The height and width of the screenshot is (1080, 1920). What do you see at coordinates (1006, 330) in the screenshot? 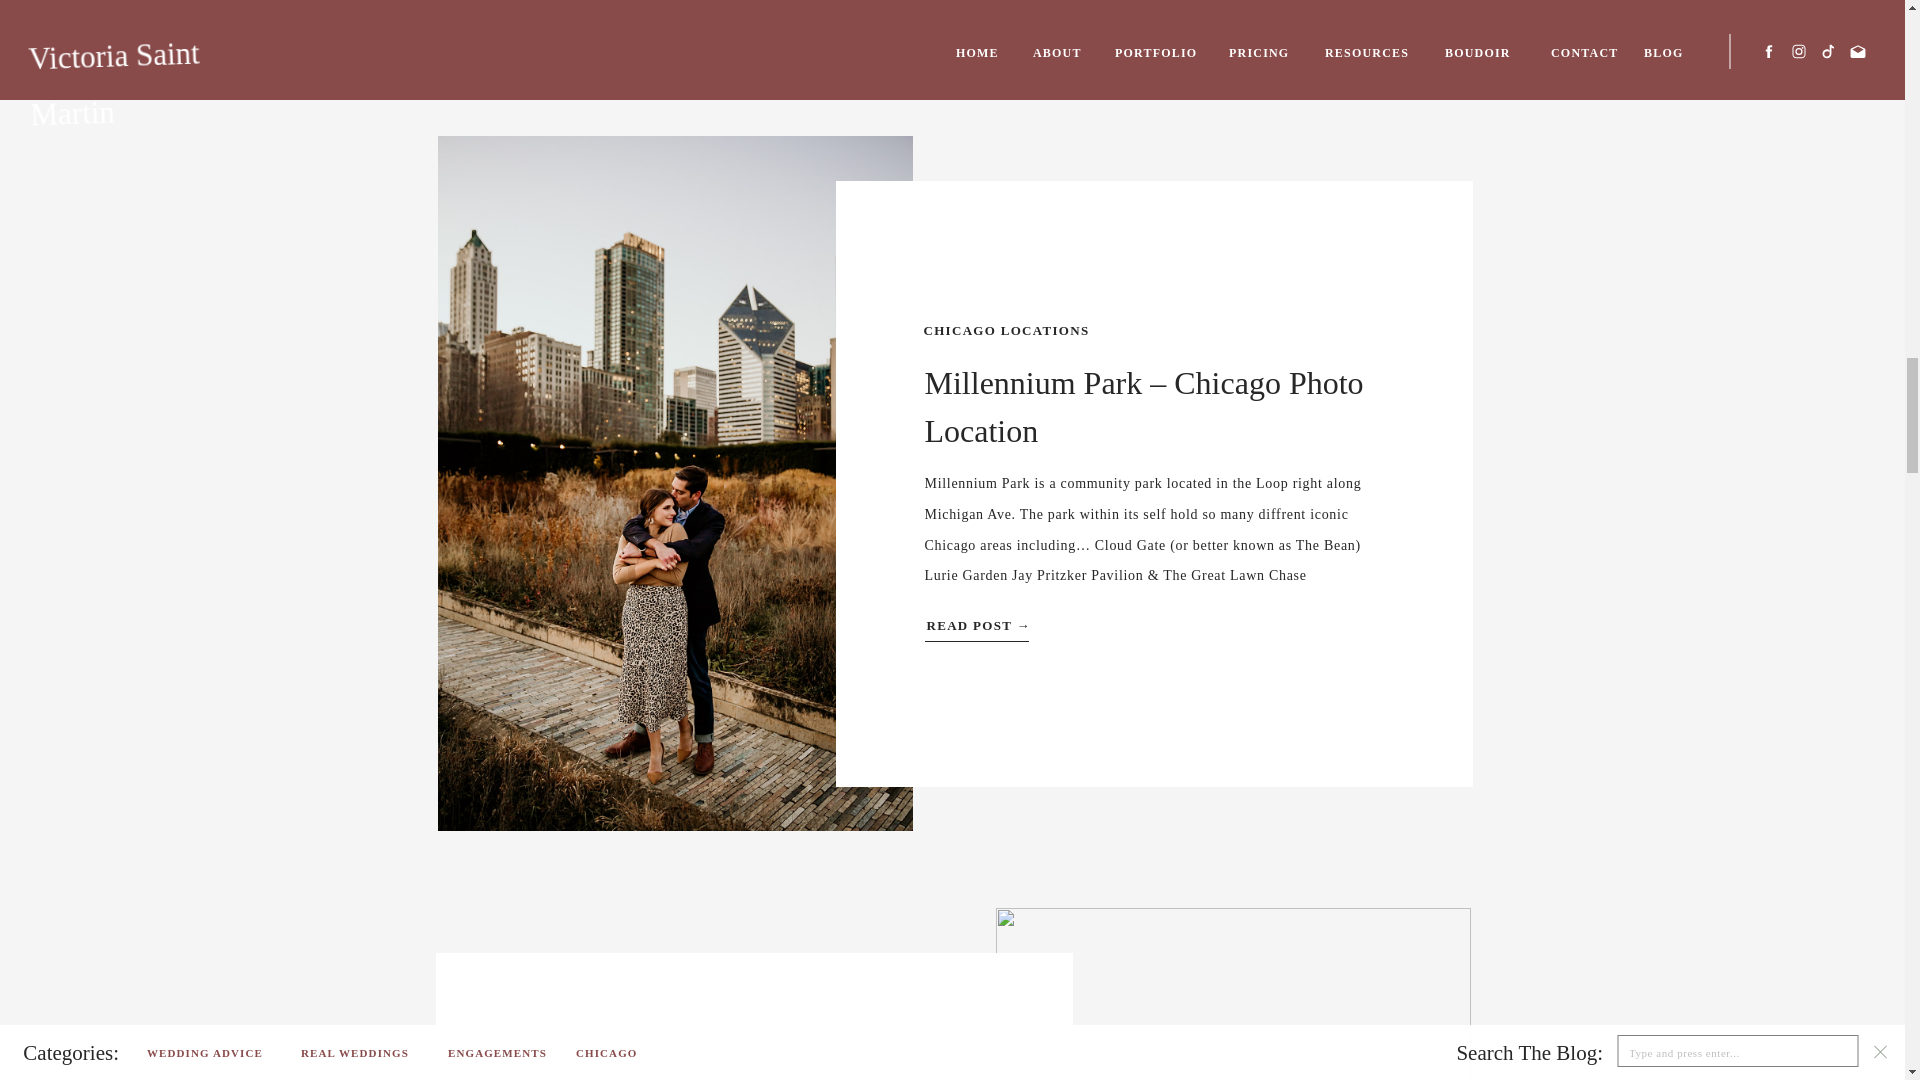
I see `CHICAGO LOCATIONS` at bounding box center [1006, 330].